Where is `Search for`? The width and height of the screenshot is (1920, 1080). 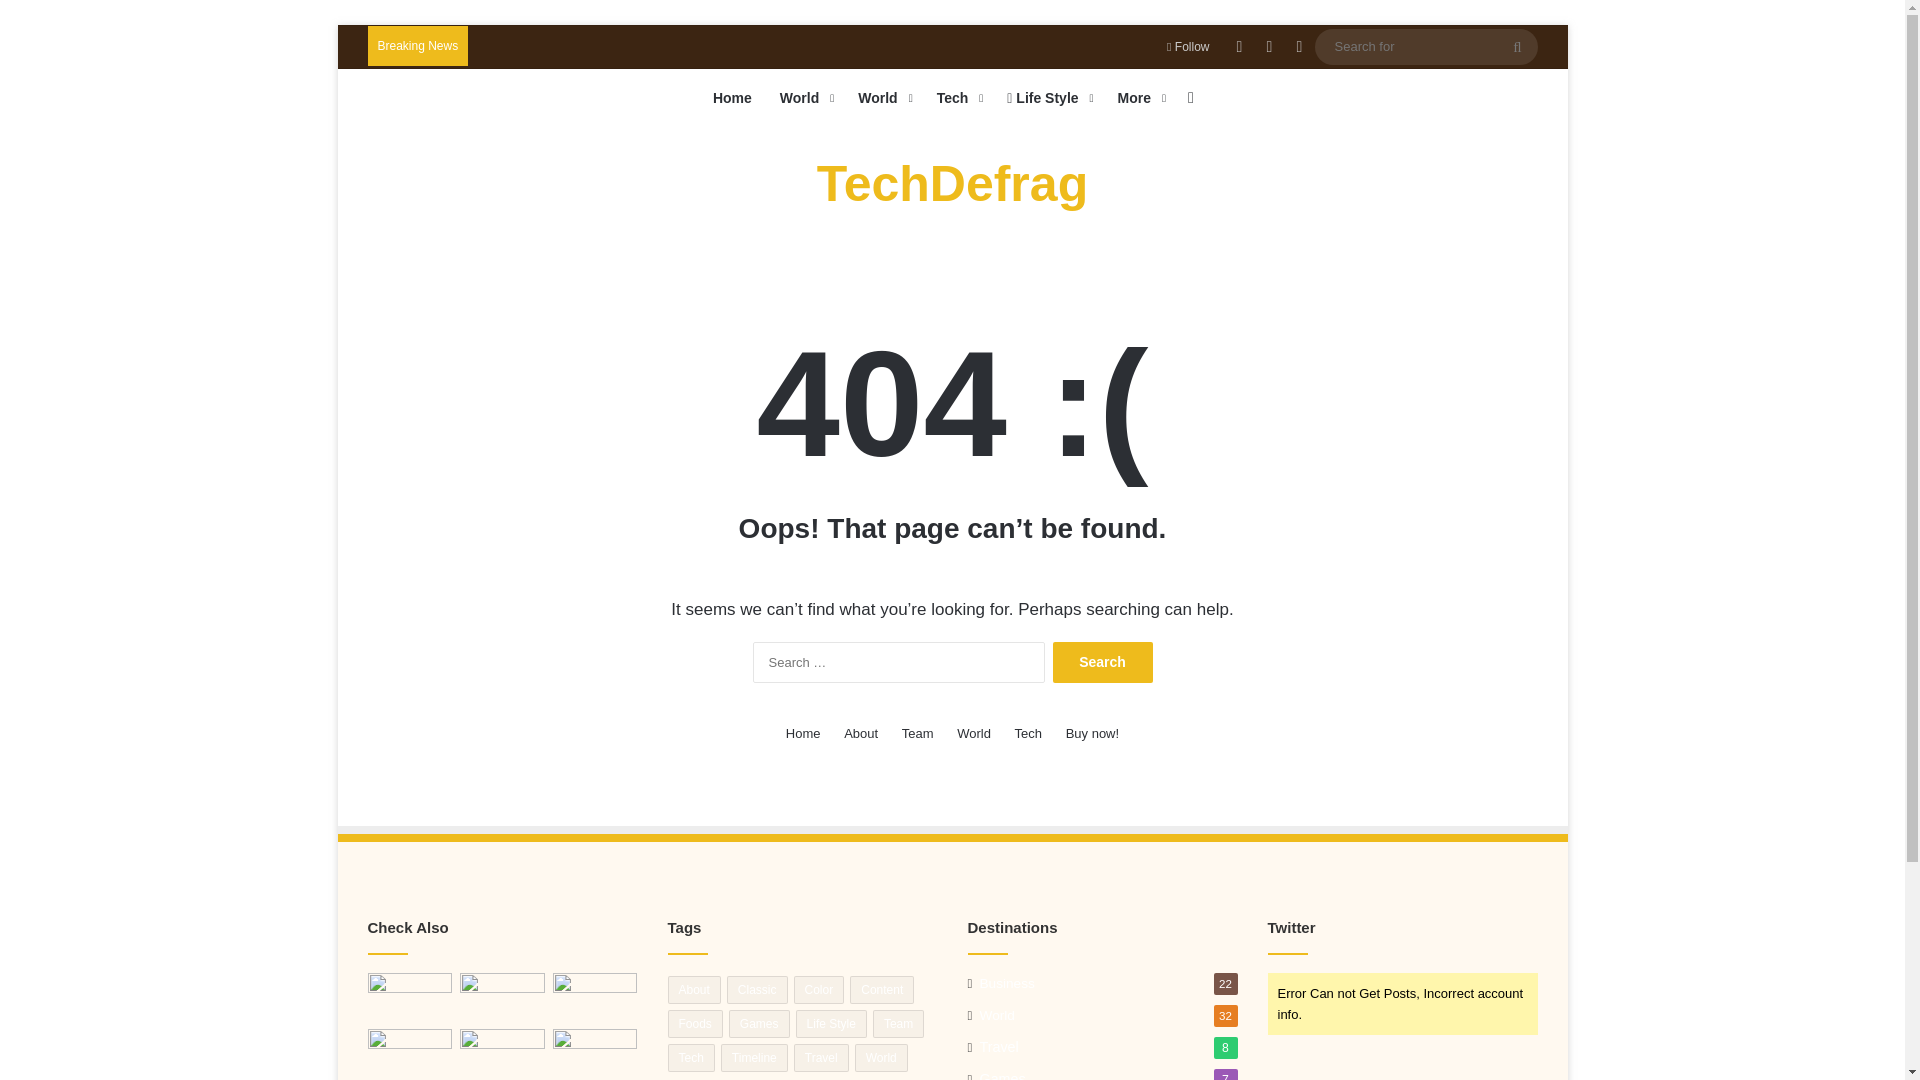
Search for is located at coordinates (1425, 46).